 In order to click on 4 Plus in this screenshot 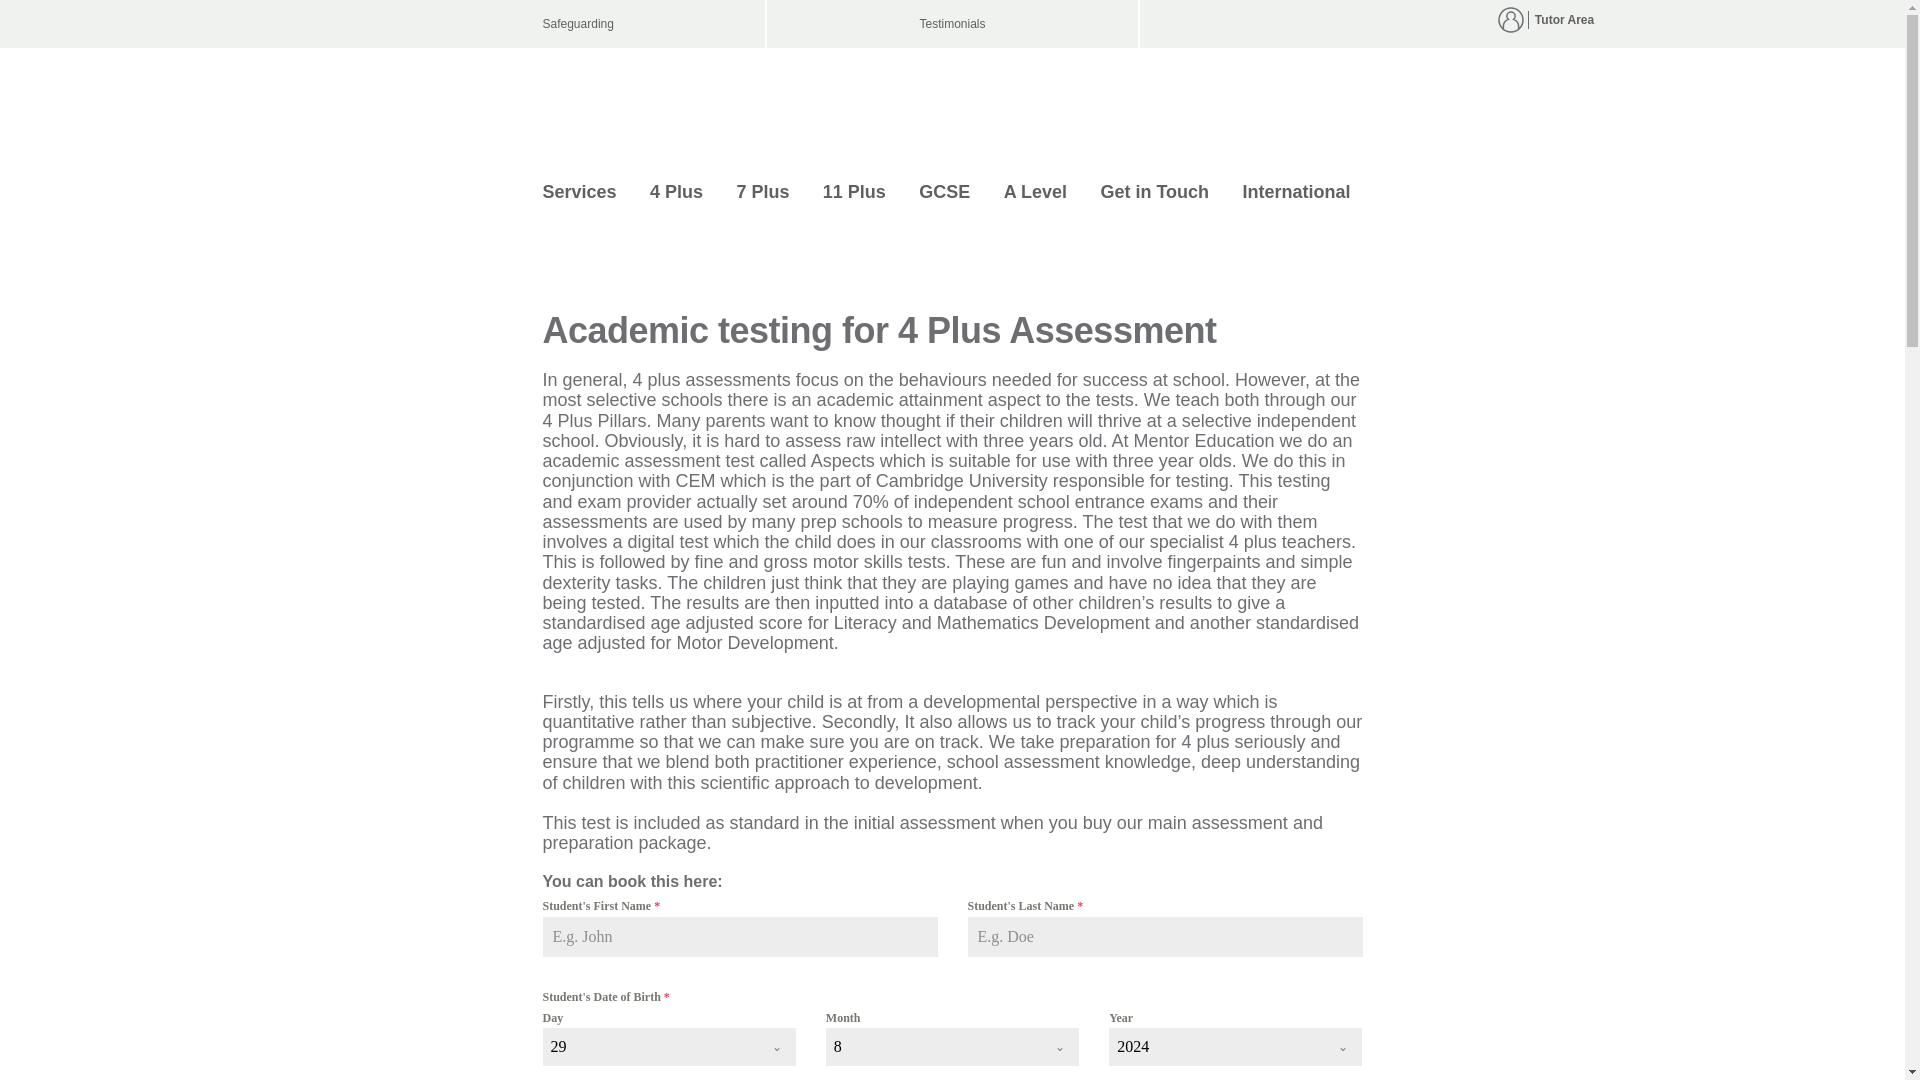, I will do `click(676, 191)`.